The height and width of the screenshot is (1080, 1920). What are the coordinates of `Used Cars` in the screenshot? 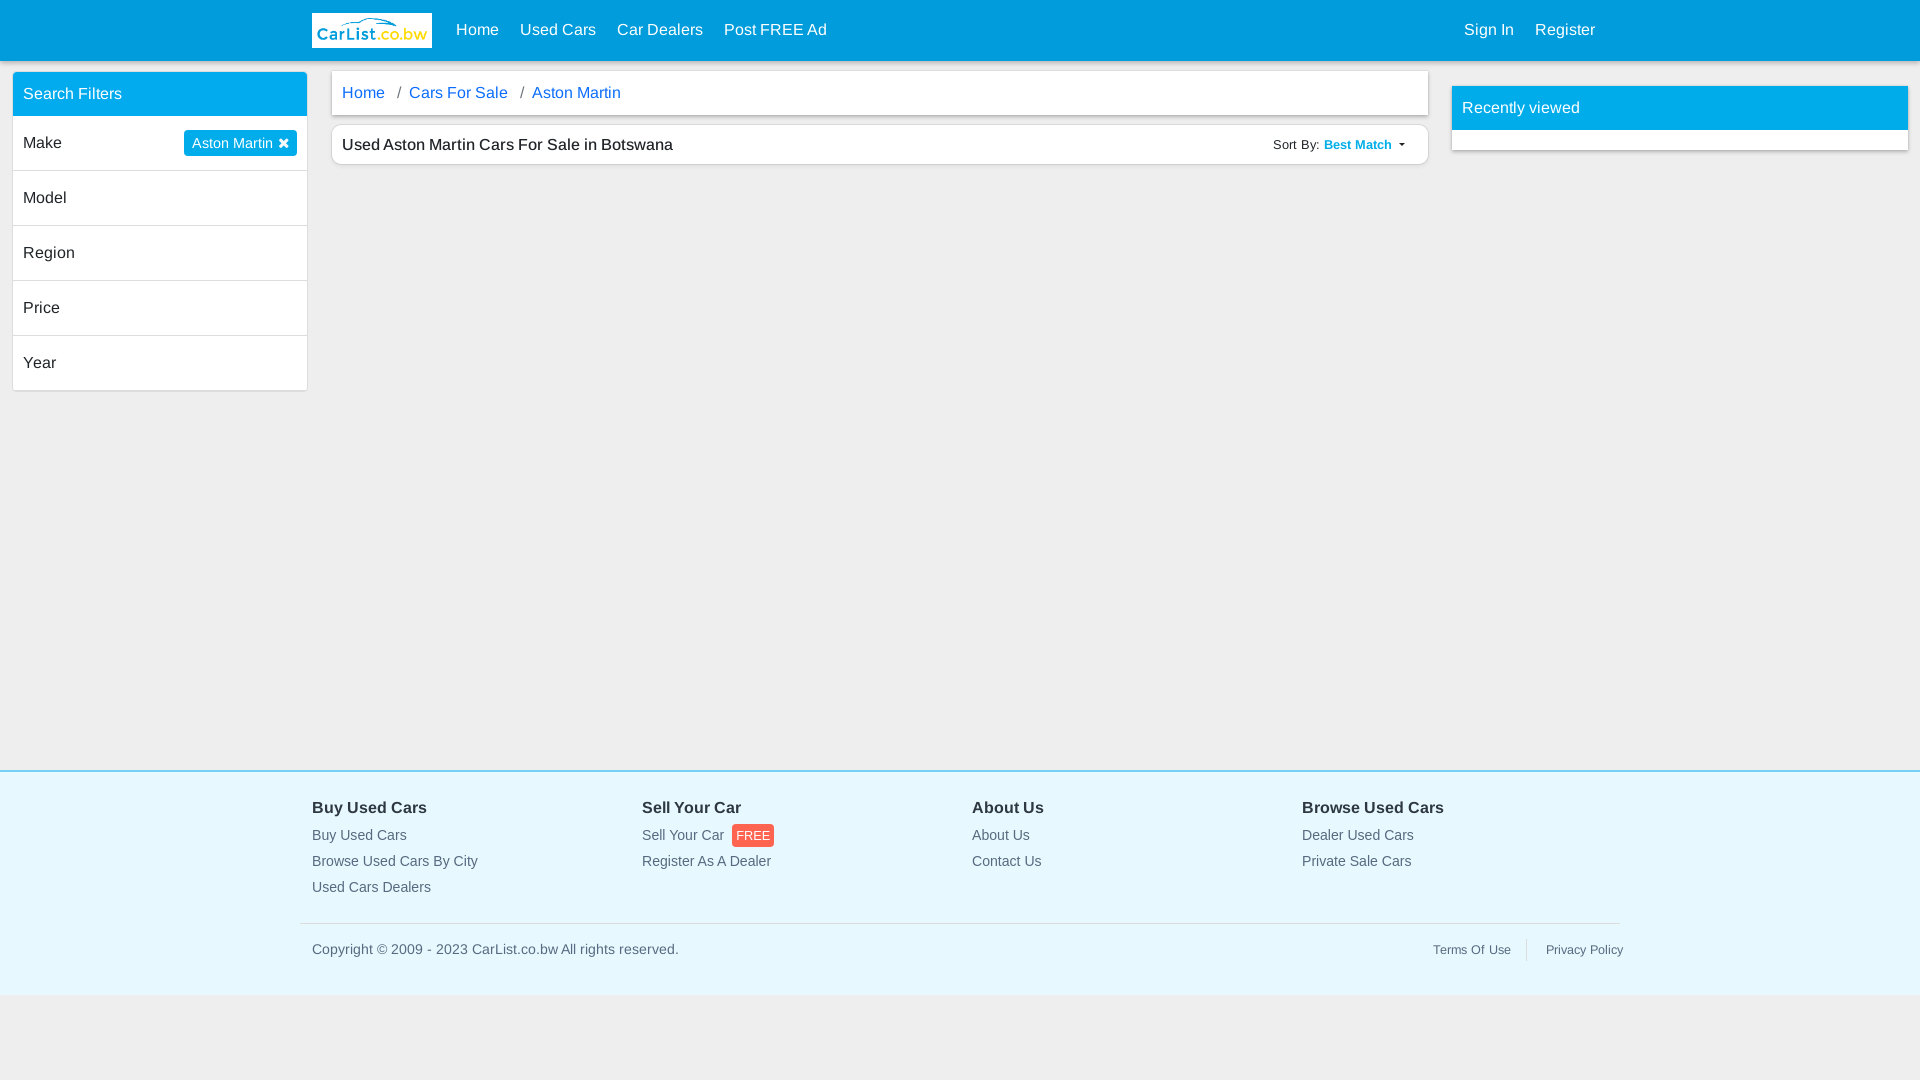 It's located at (558, 30).